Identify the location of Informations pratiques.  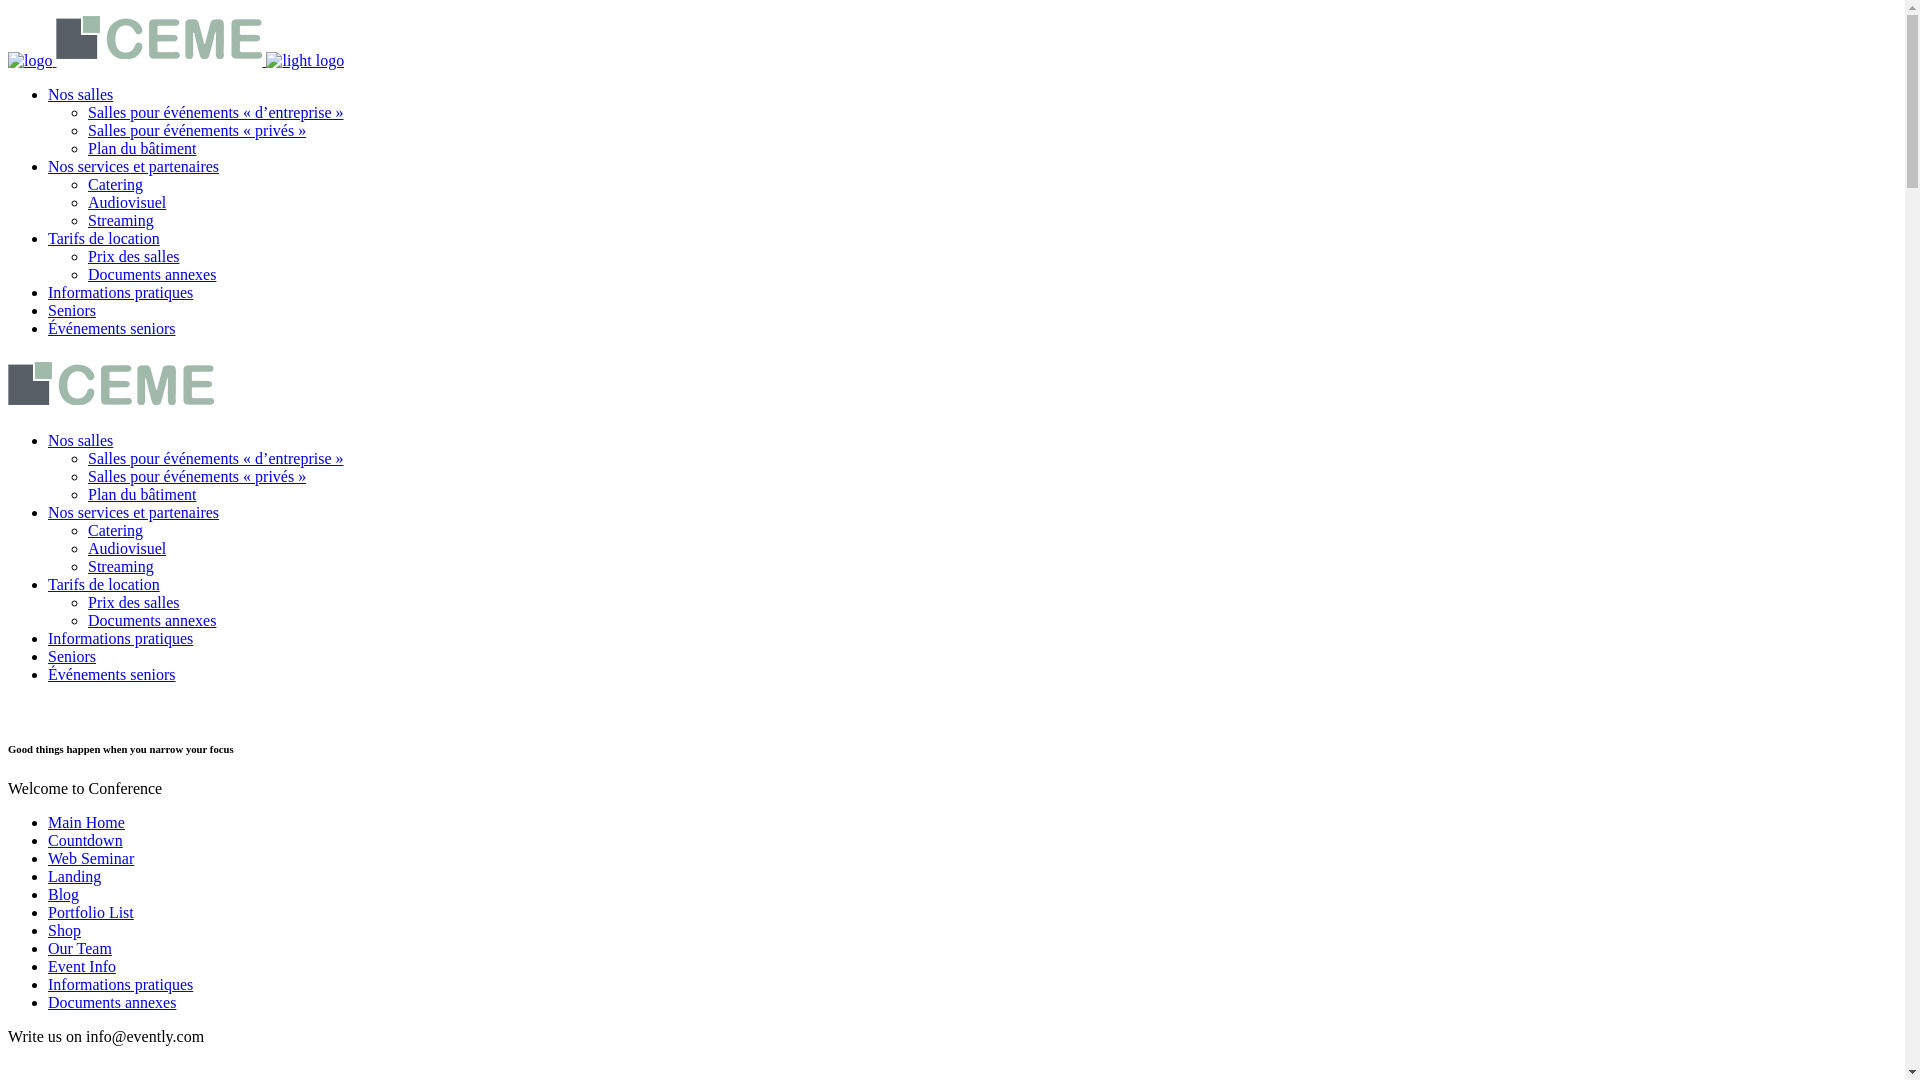
(120, 638).